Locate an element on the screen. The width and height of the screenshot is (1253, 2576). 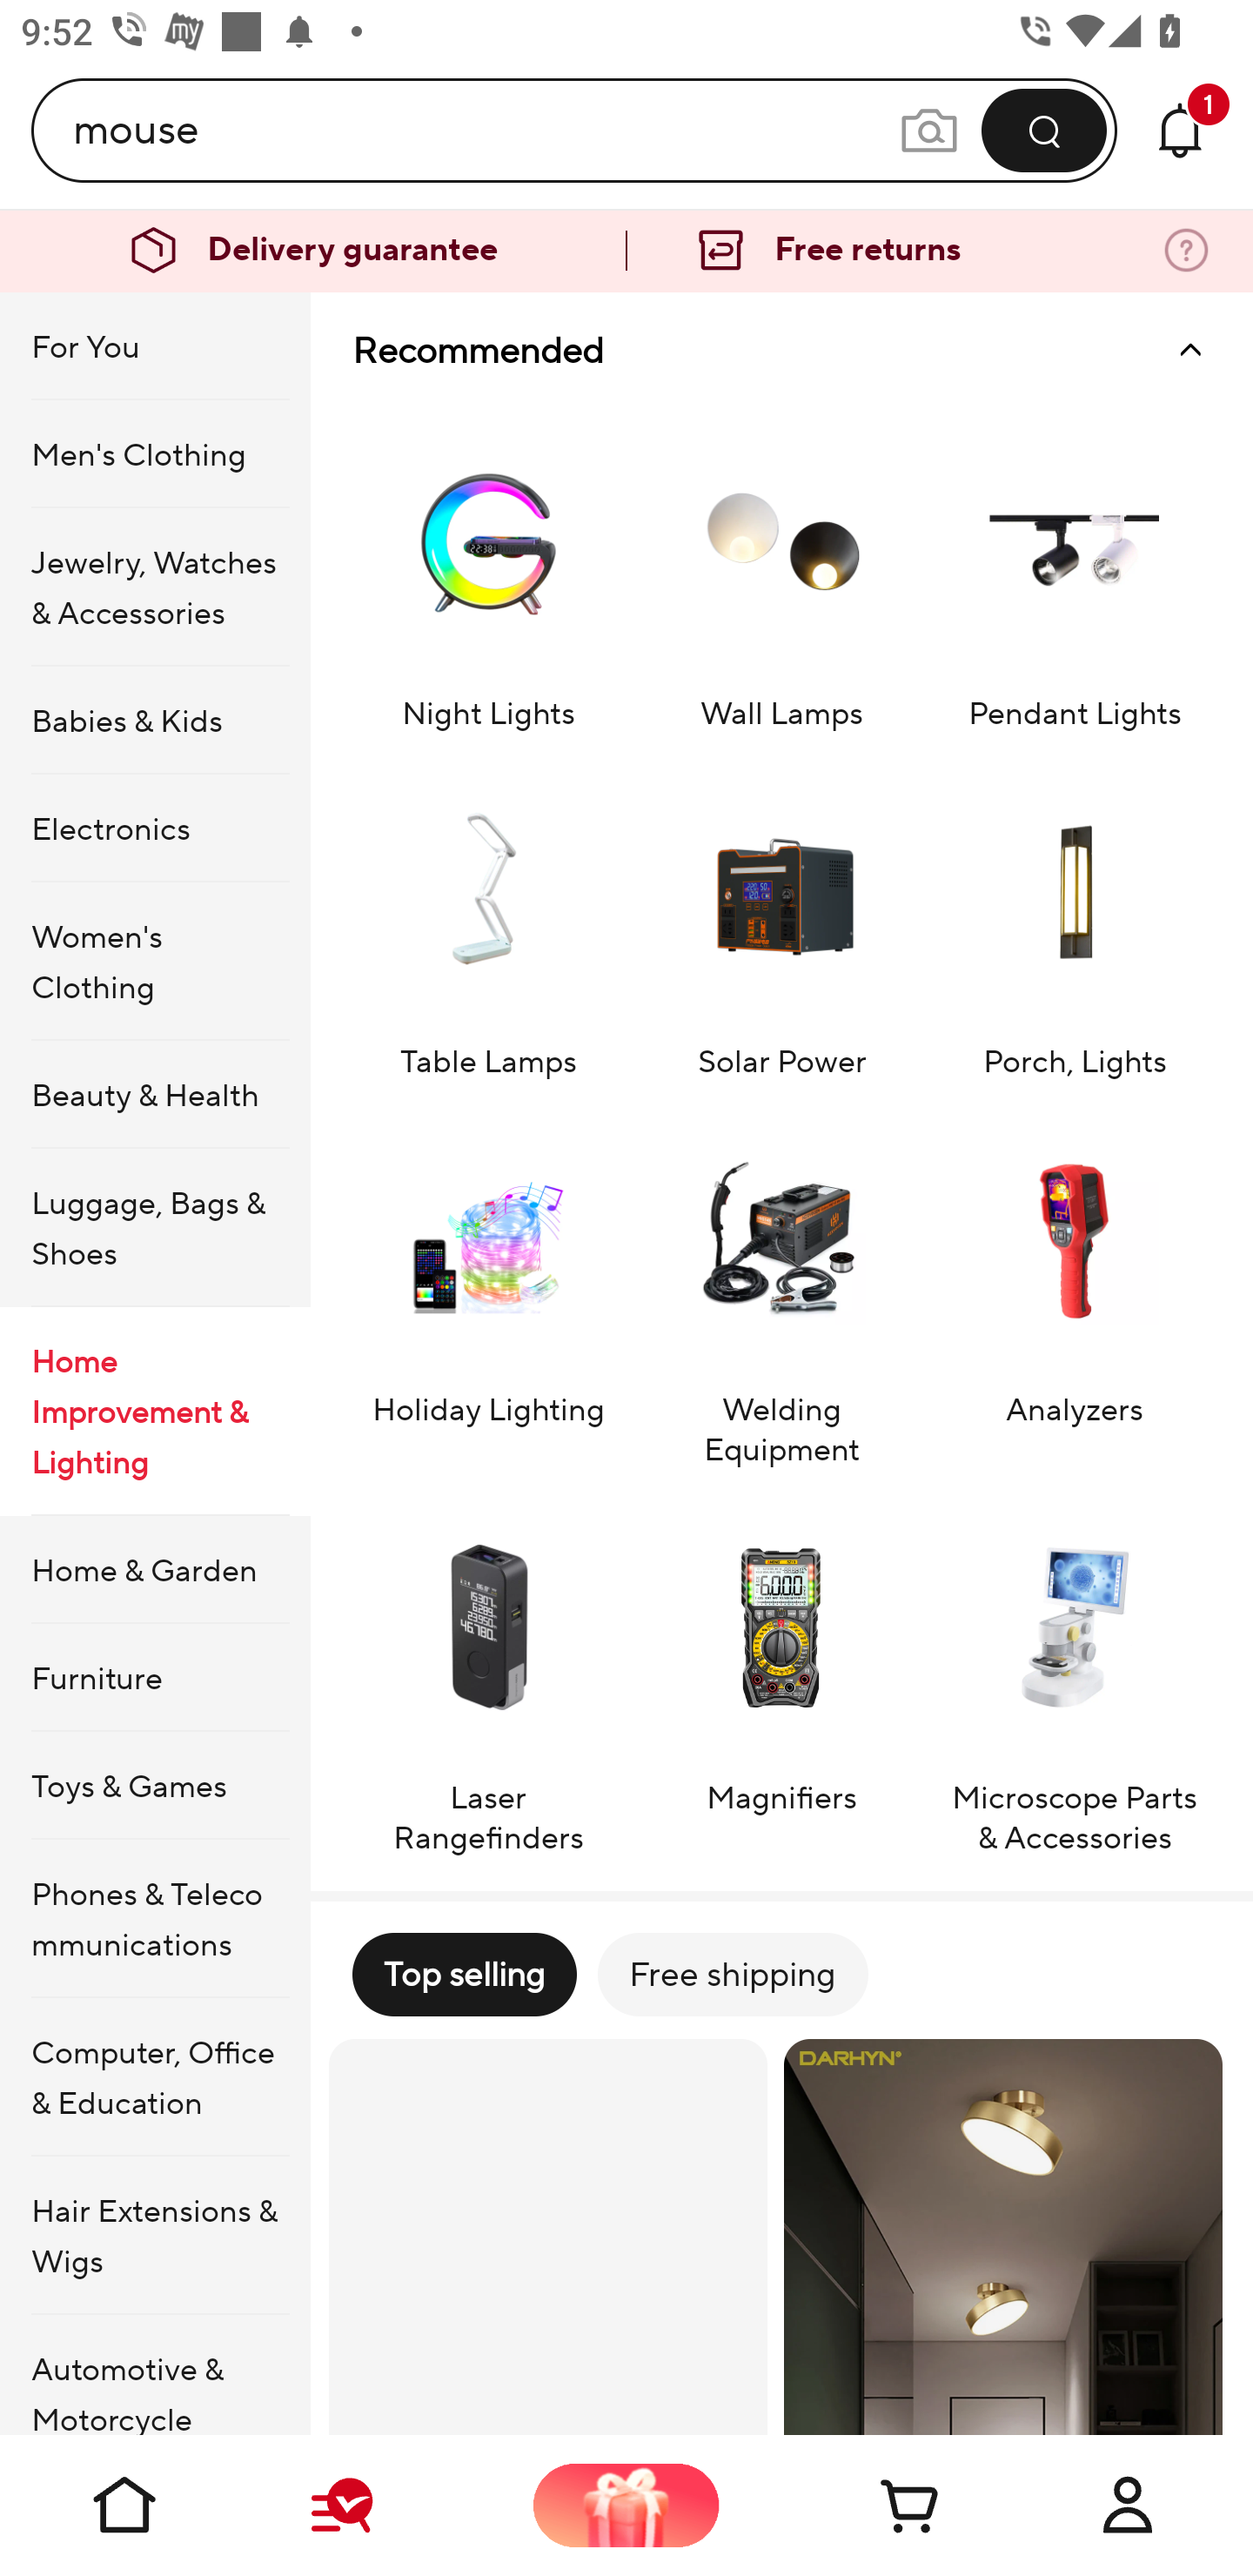
Toys & Games is located at coordinates (155, 1785).